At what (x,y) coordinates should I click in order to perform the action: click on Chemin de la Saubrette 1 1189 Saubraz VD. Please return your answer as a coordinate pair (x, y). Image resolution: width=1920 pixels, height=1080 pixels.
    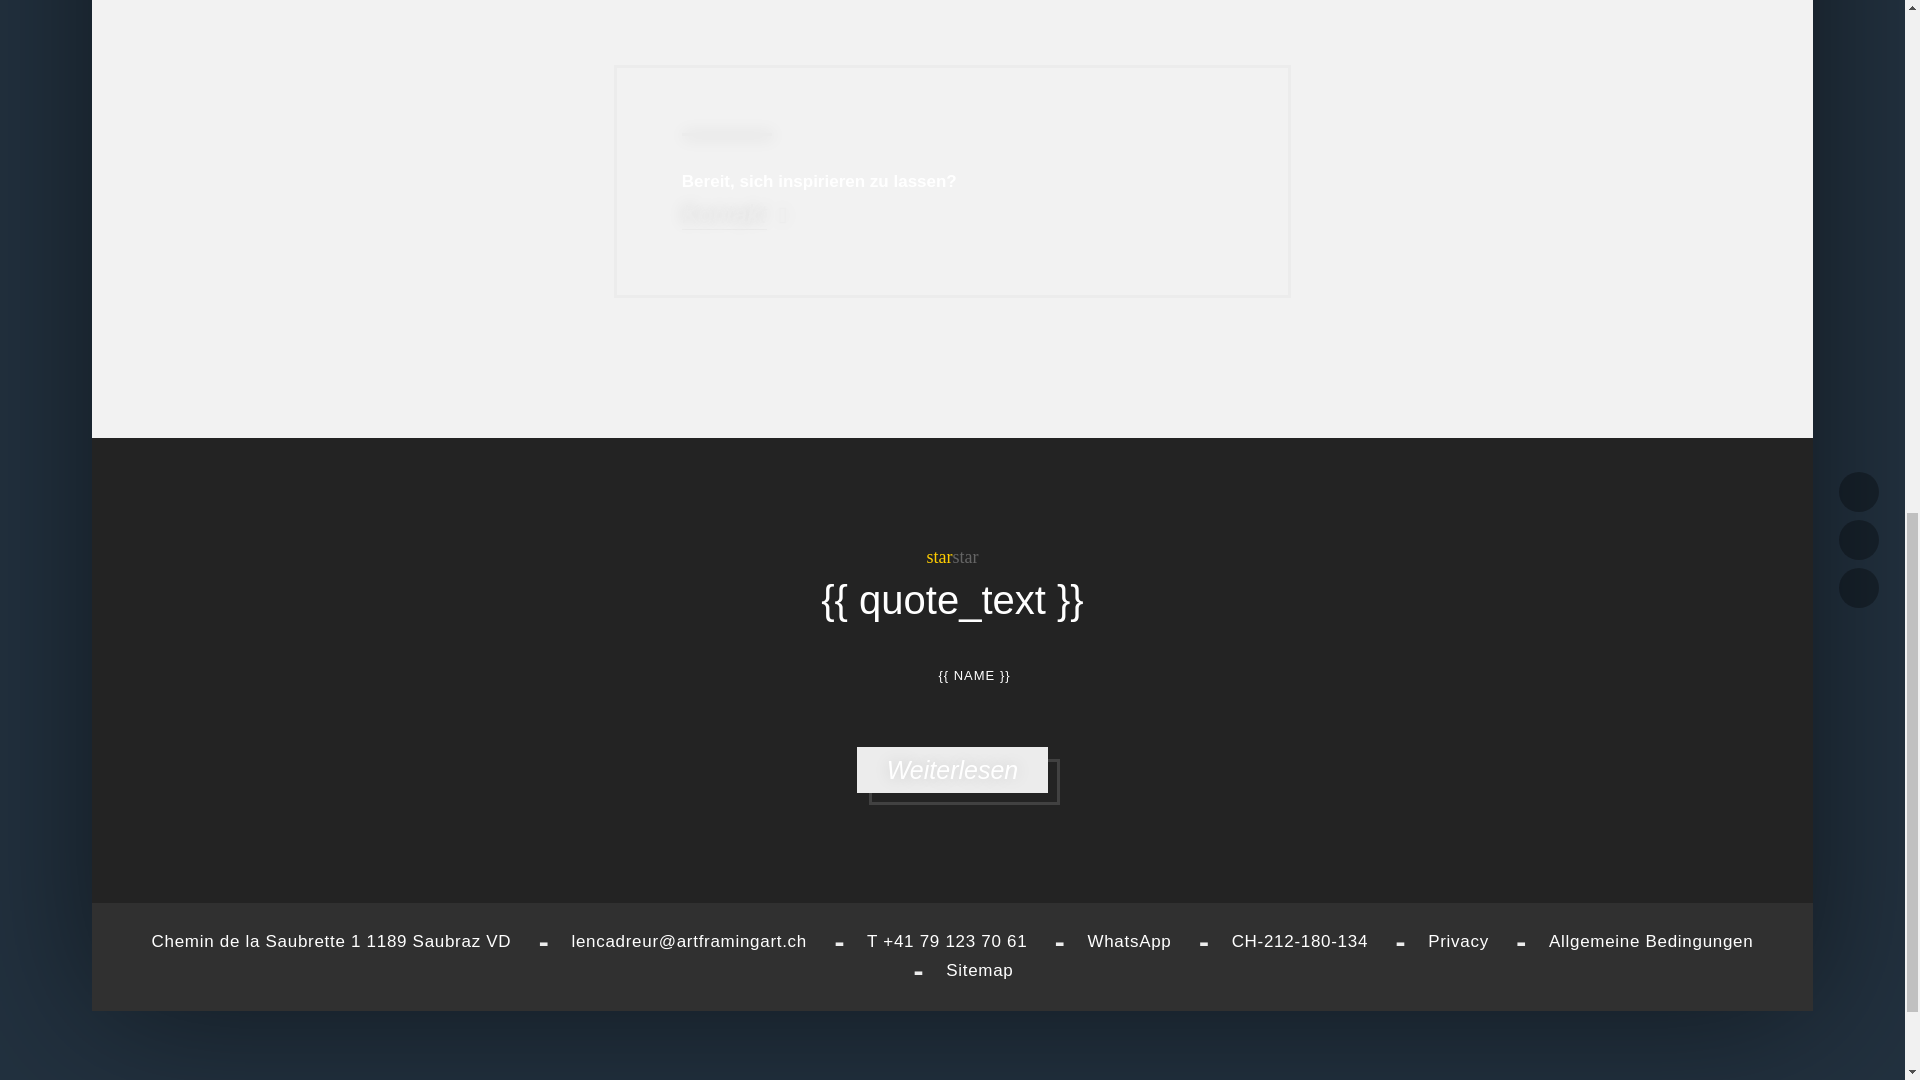
    Looking at the image, I should click on (334, 942).